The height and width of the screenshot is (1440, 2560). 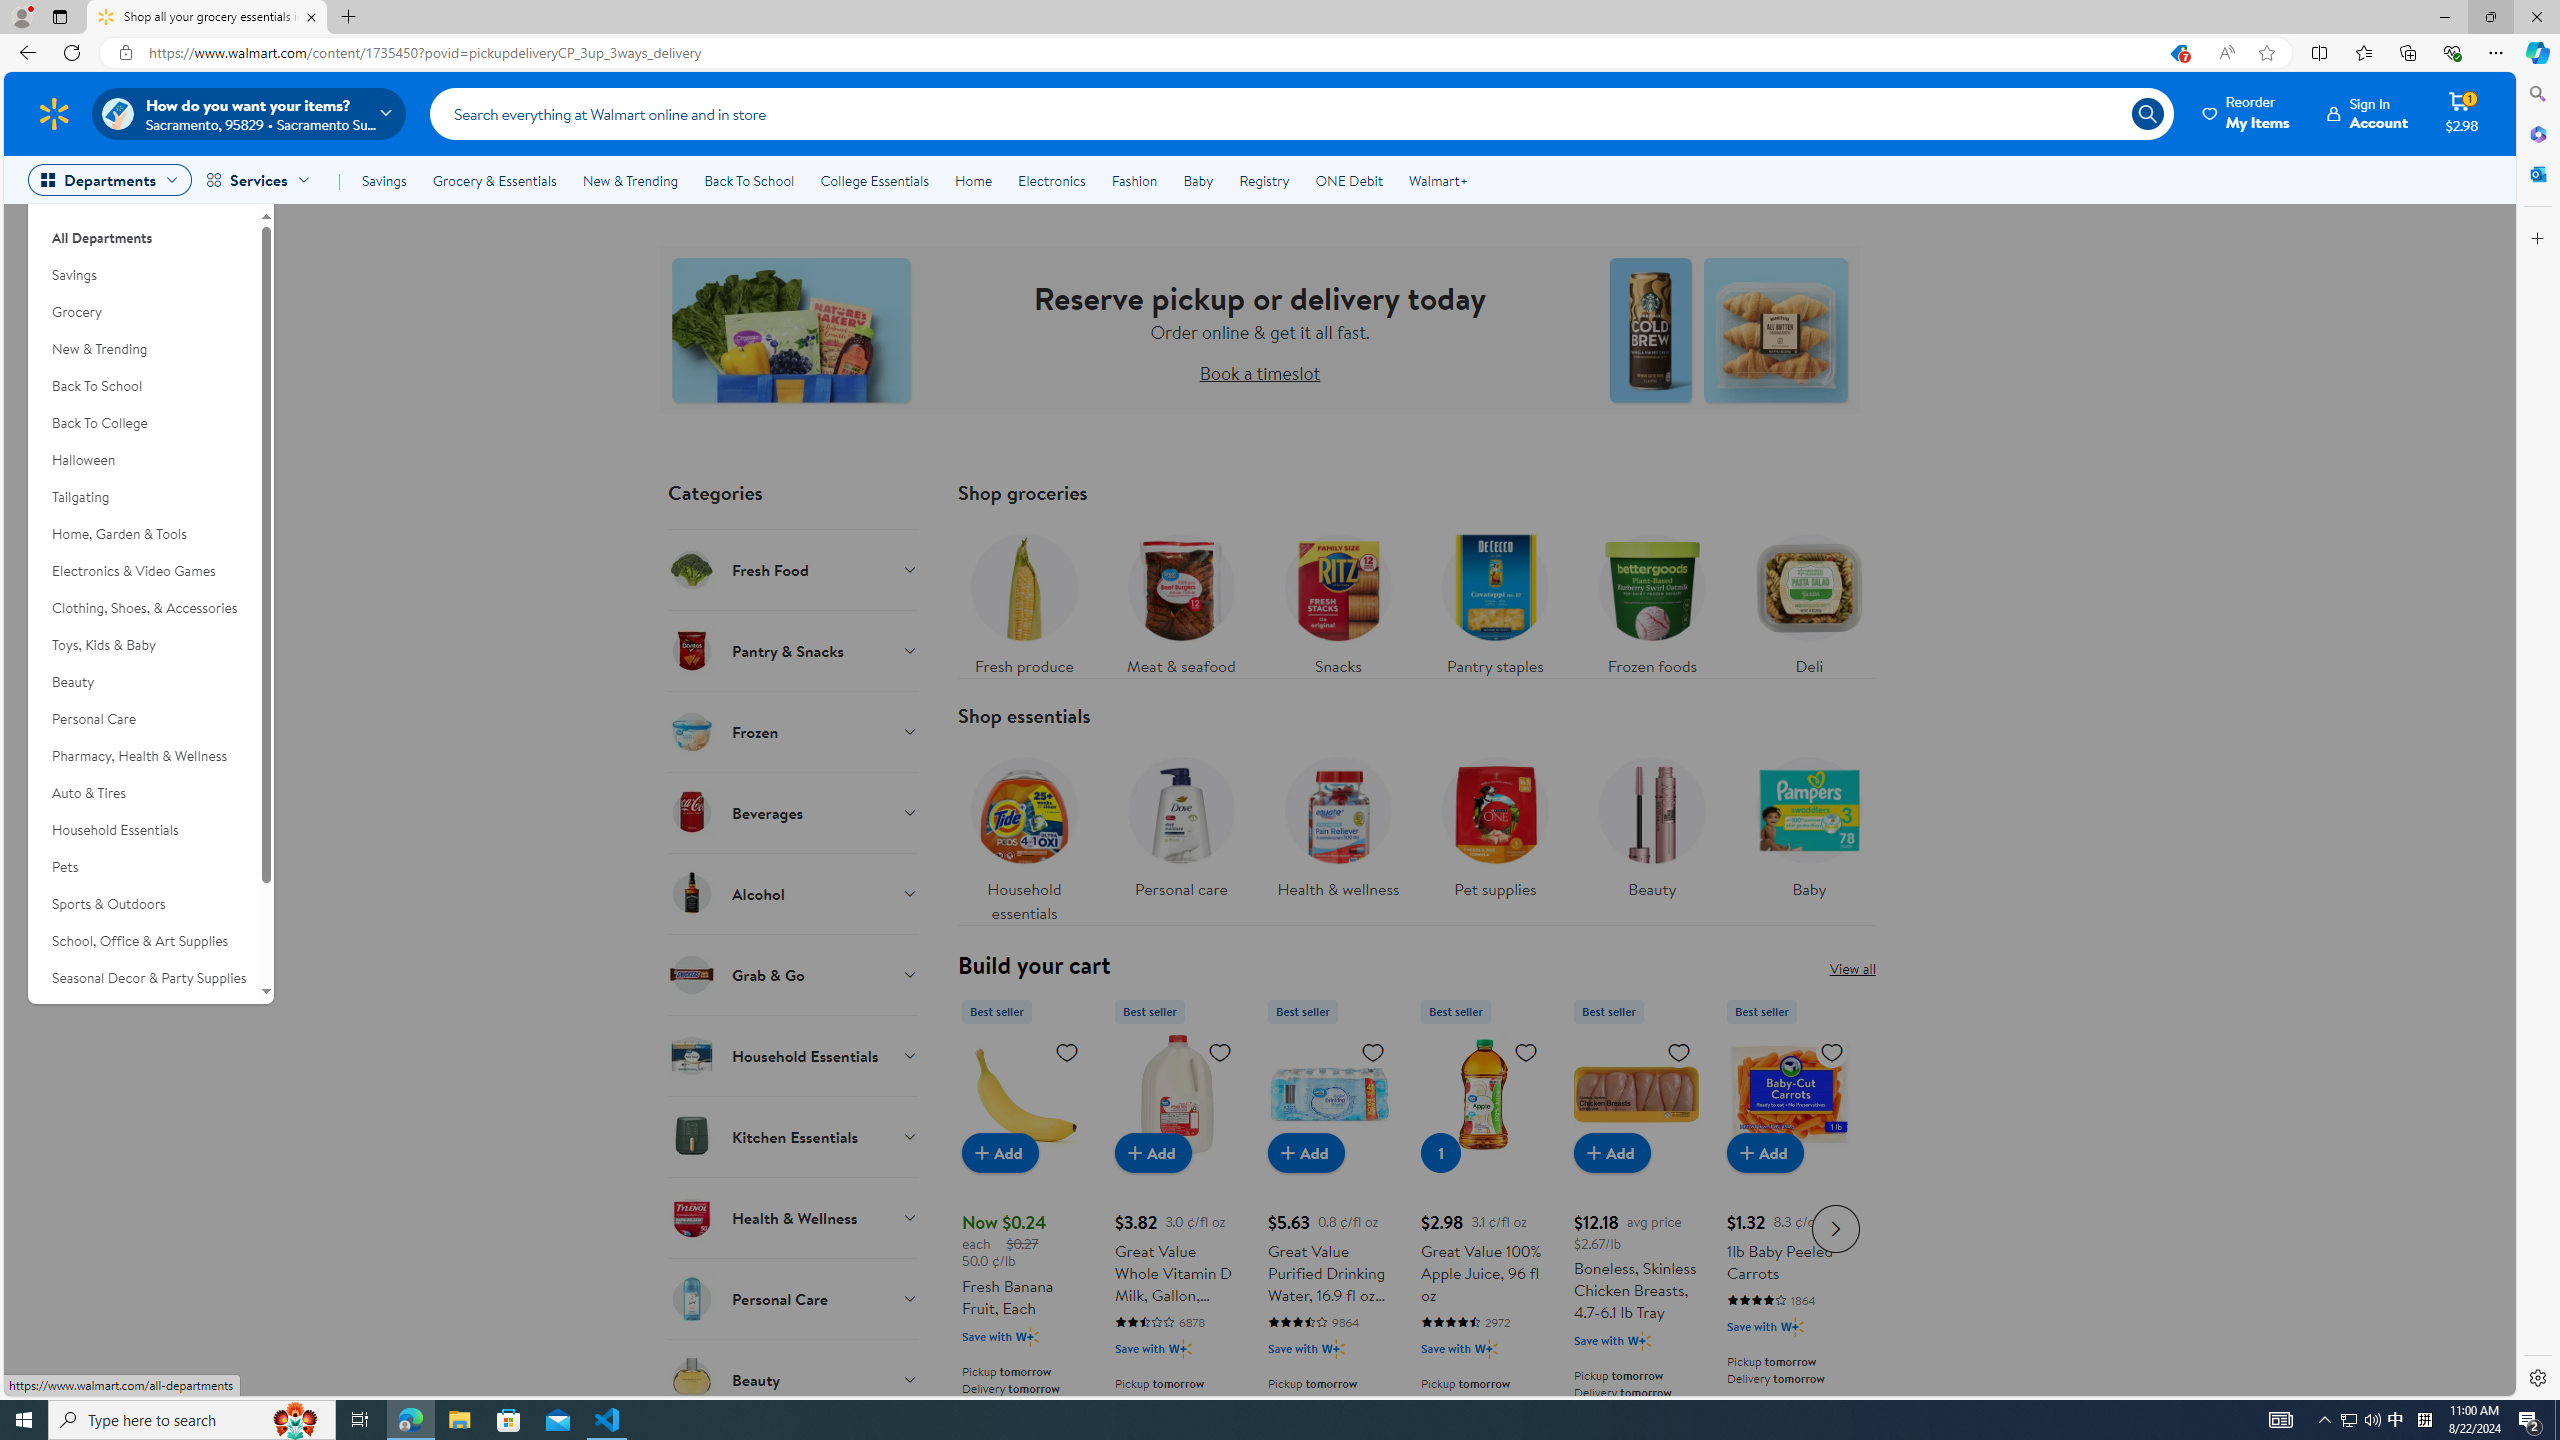 What do you see at coordinates (1483, 1094) in the screenshot?
I see `Great Value 100% Apple Juice, 96 fl oz` at bounding box center [1483, 1094].